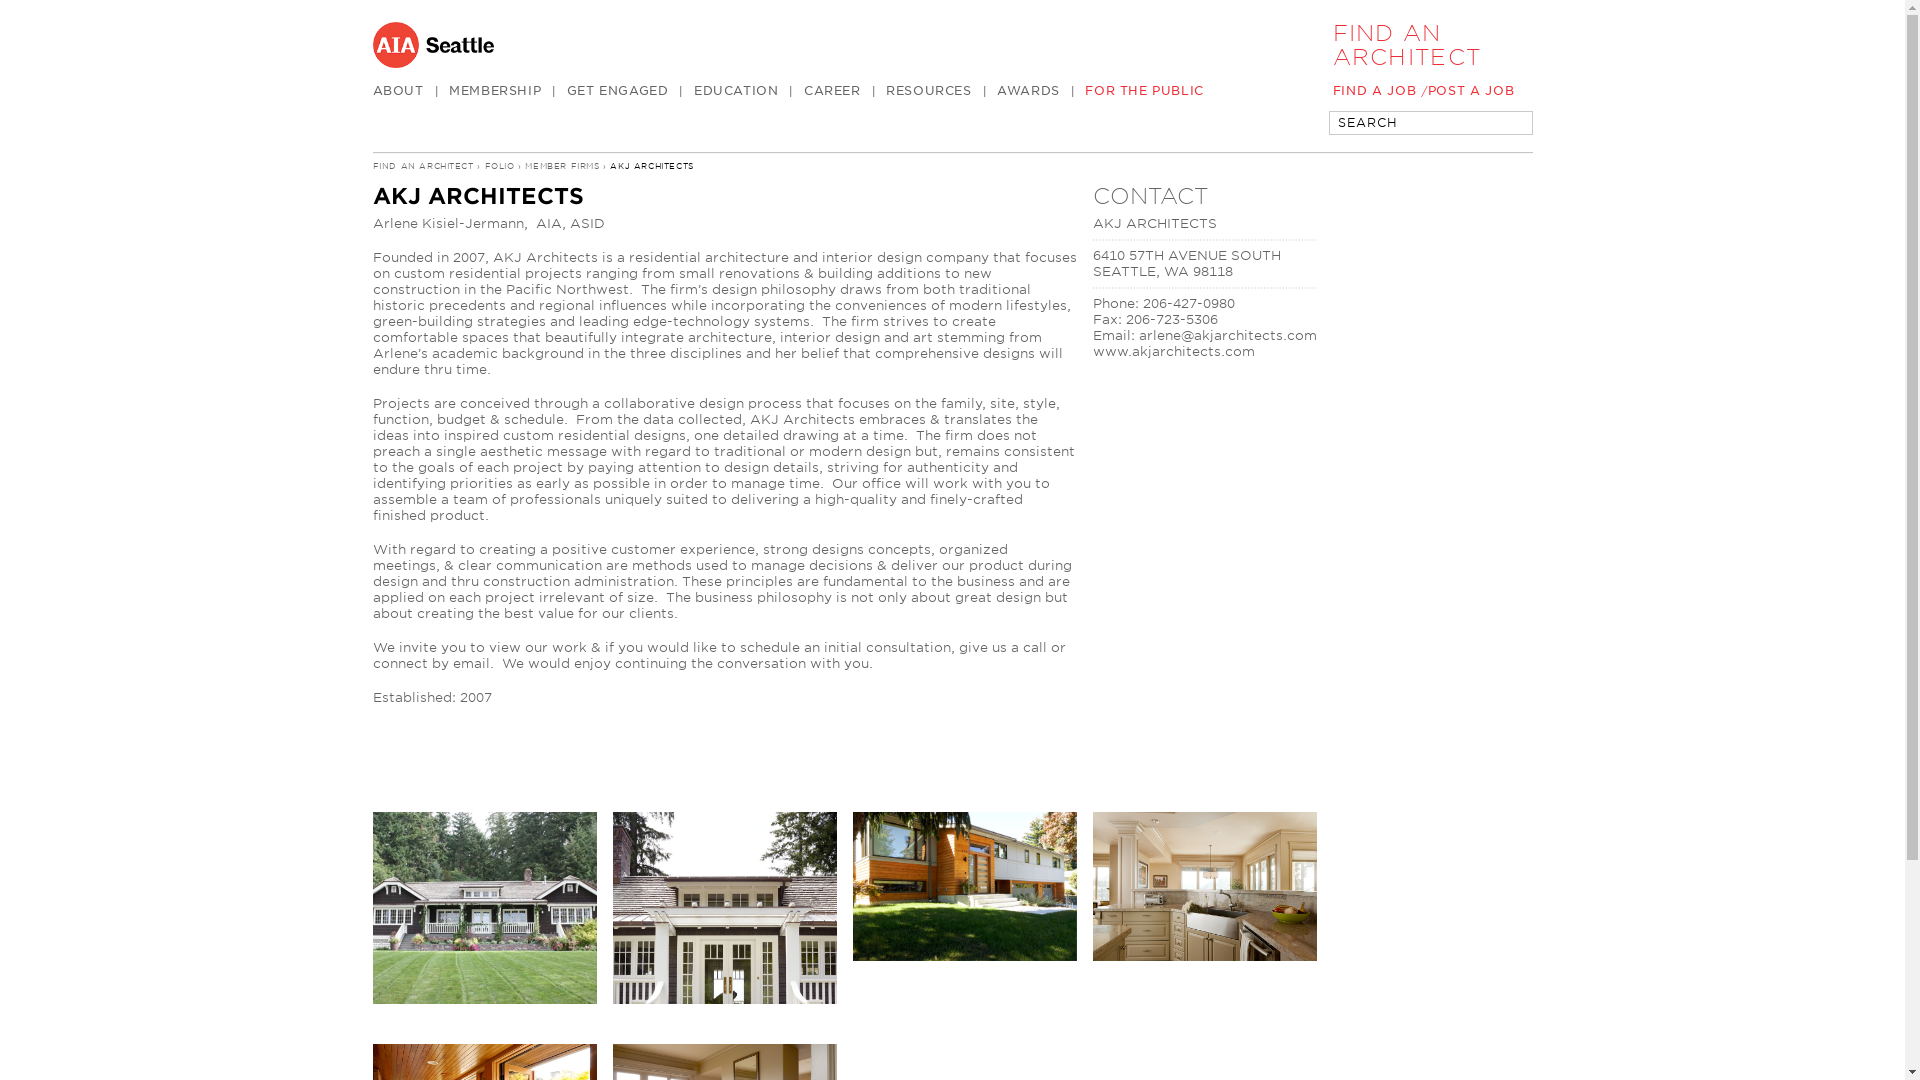  Describe the element at coordinates (508, 91) in the screenshot. I see `MEMBERSHIP` at that location.